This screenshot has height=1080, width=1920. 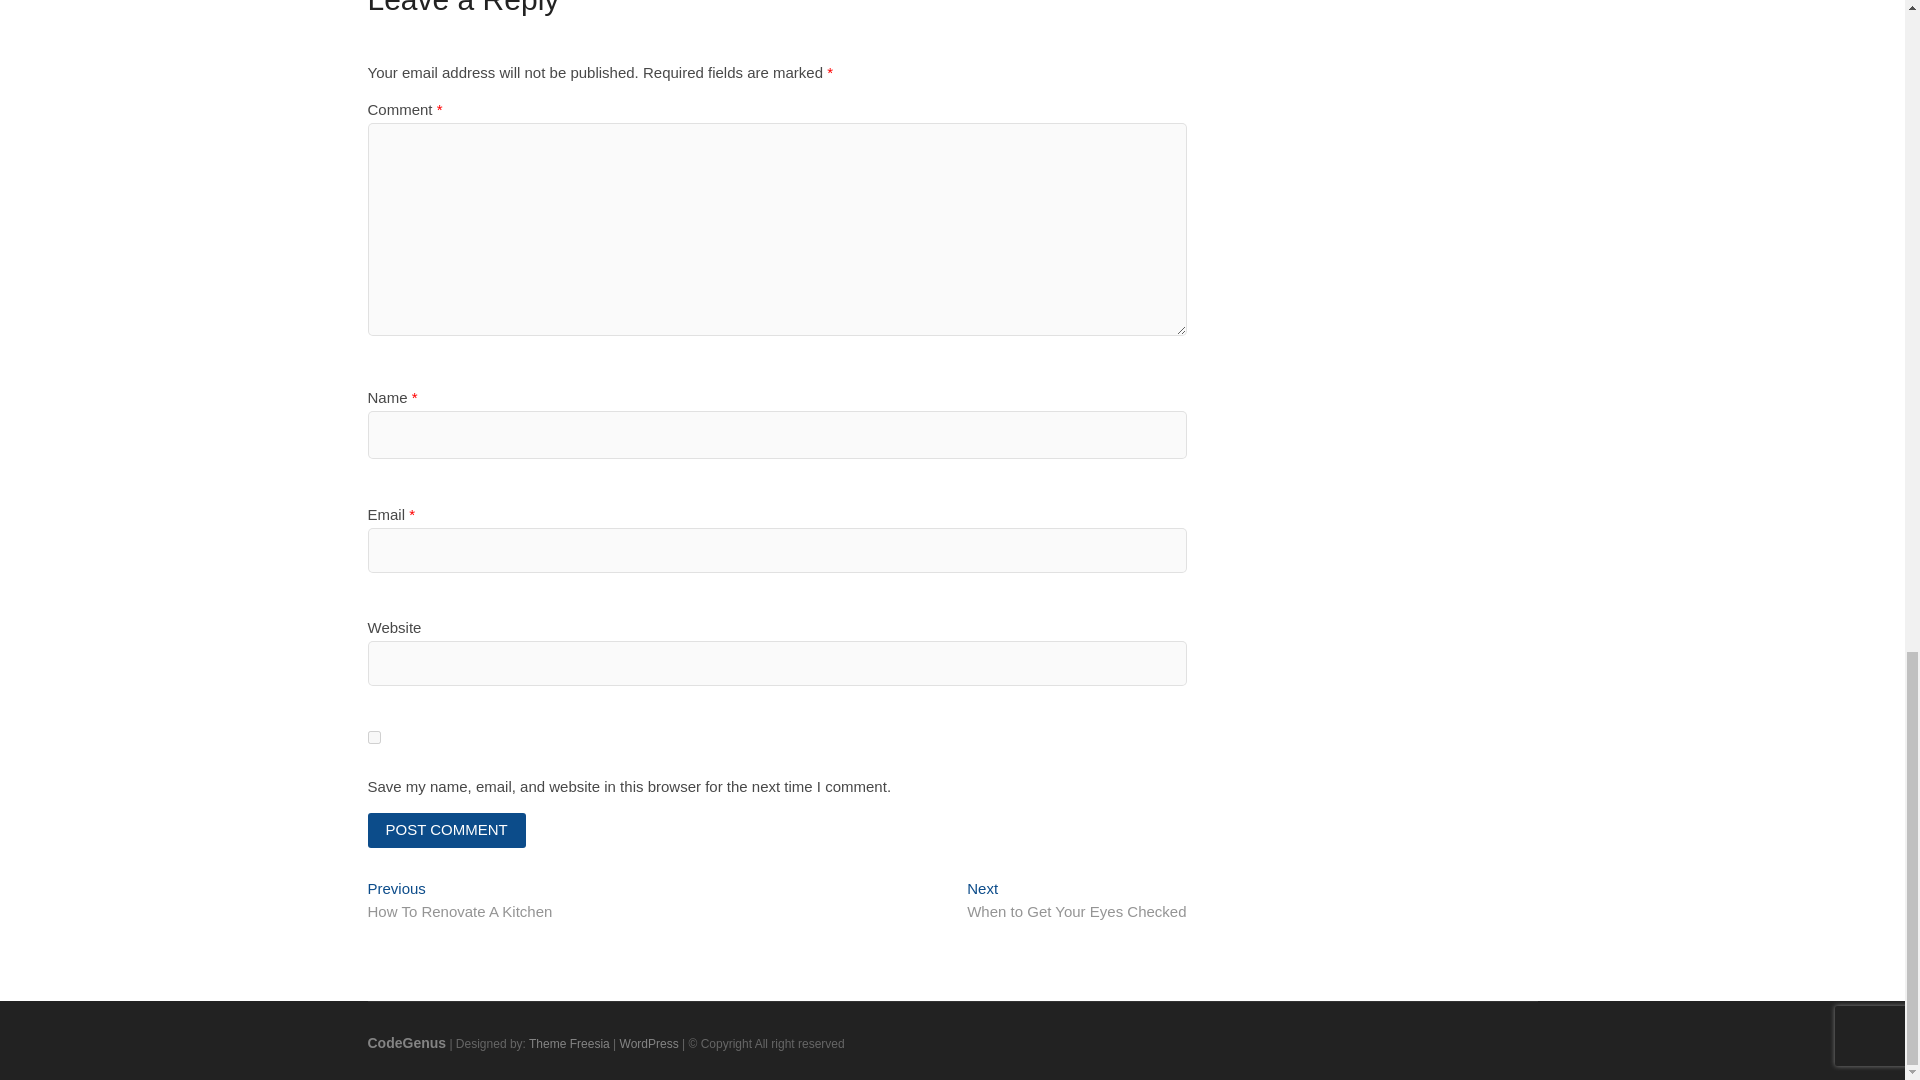 I want to click on WordPress, so click(x=650, y=1043).